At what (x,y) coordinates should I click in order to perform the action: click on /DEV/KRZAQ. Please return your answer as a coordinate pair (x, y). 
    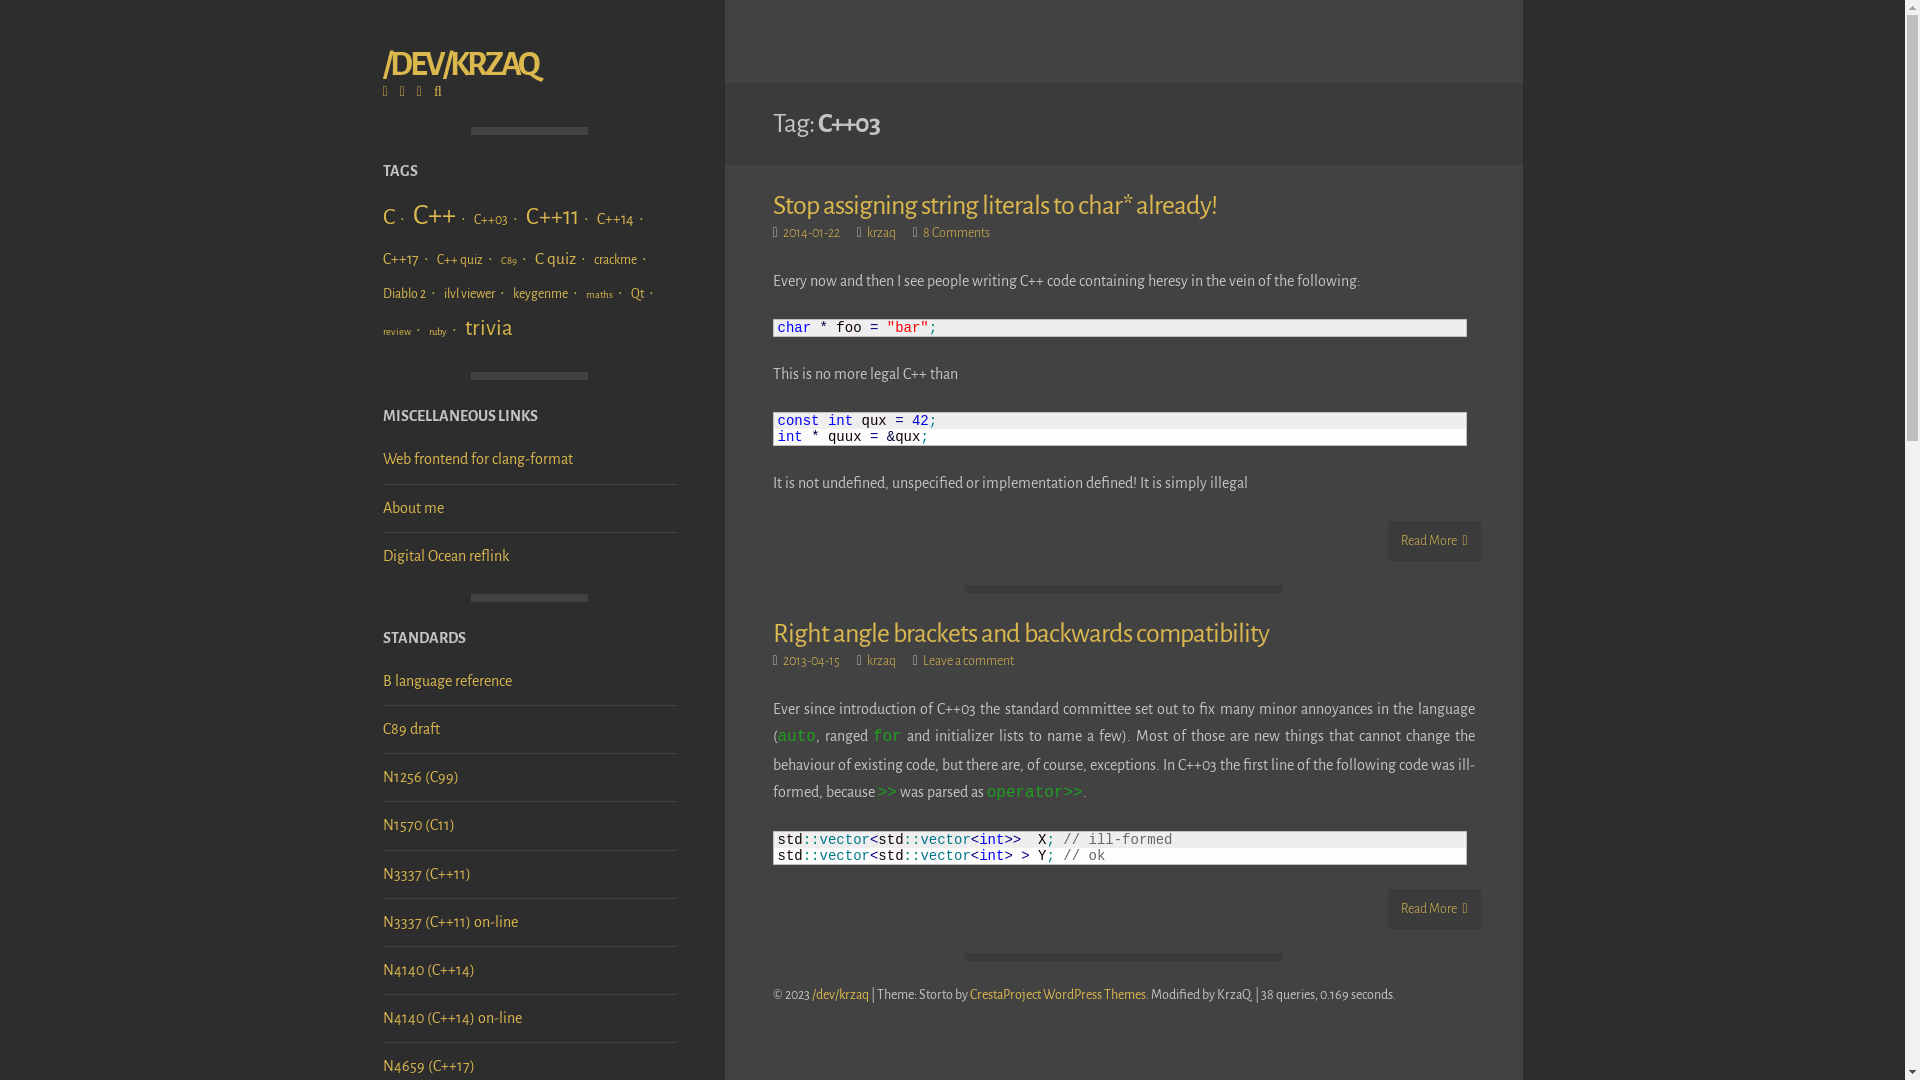
    Looking at the image, I should click on (460, 64).